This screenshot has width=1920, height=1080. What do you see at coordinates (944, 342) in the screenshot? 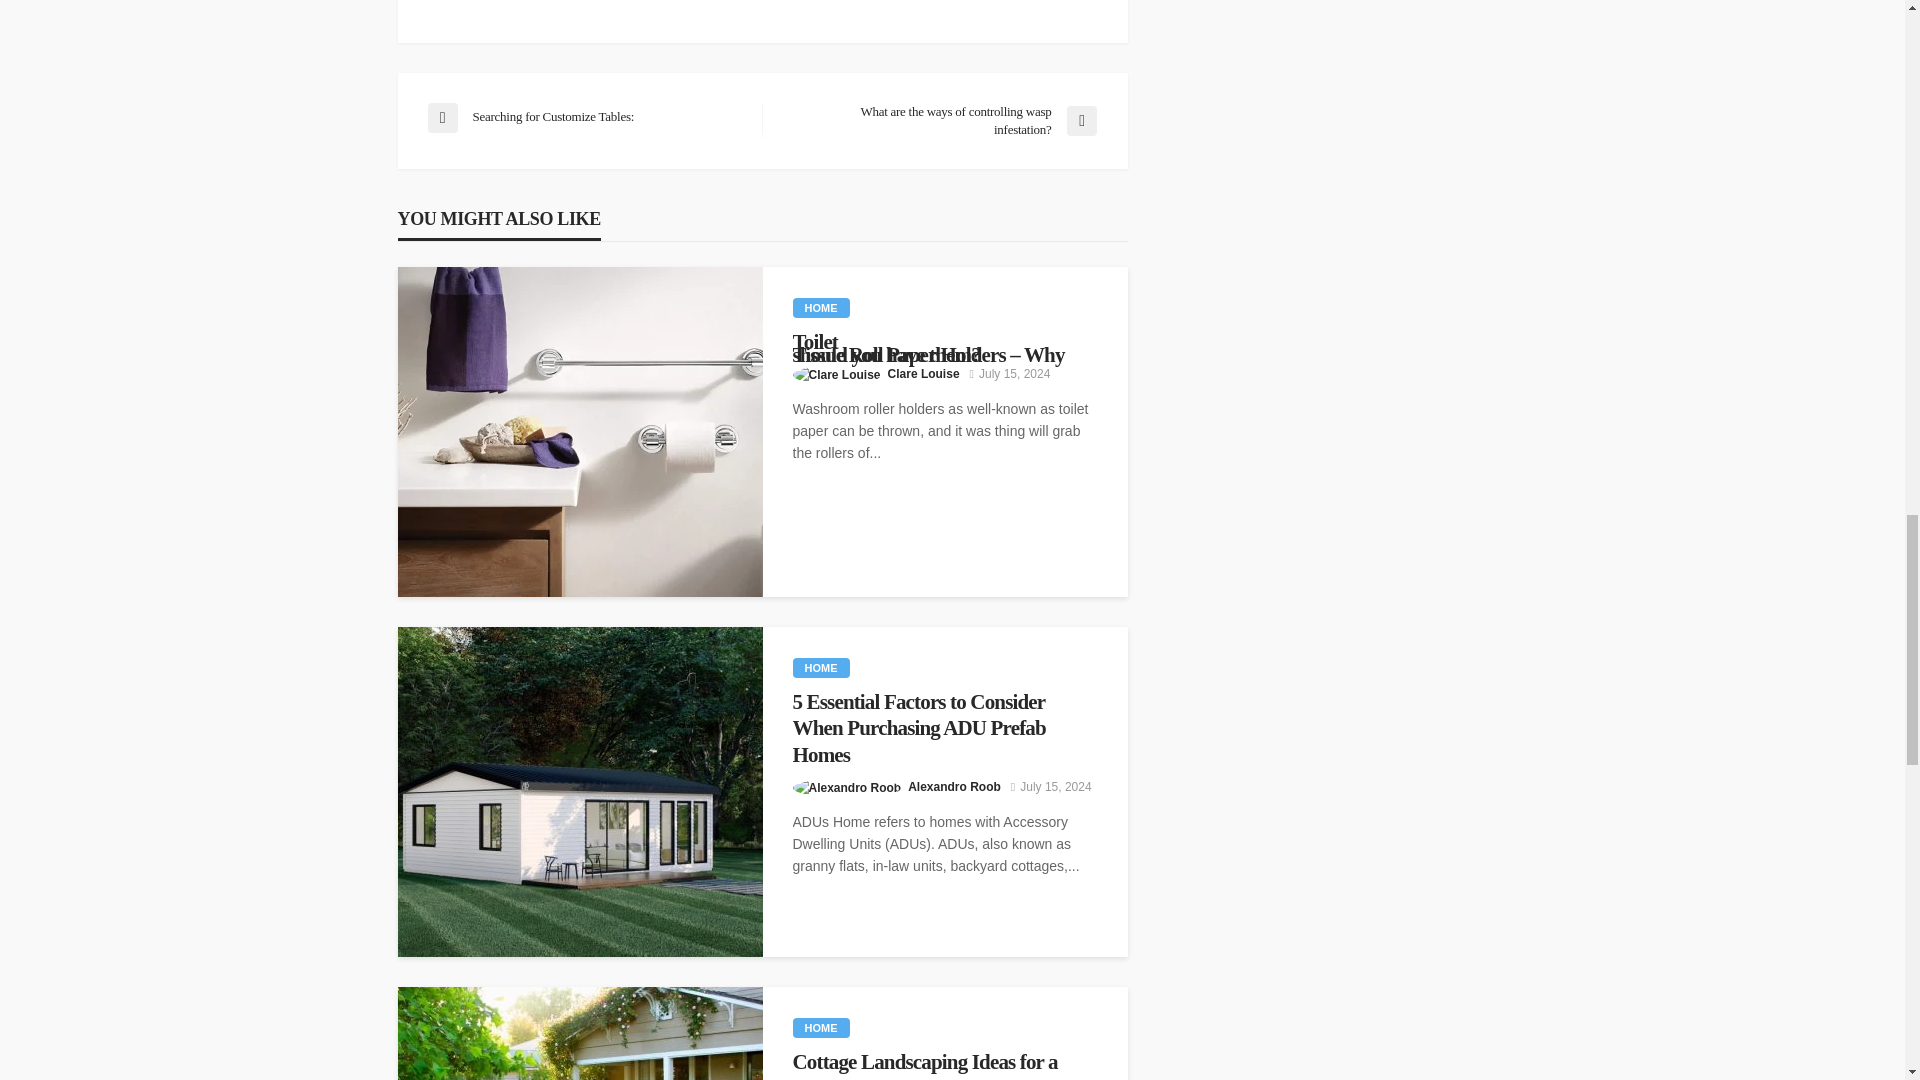
I see `Posts tagged with toilet` at bounding box center [944, 342].